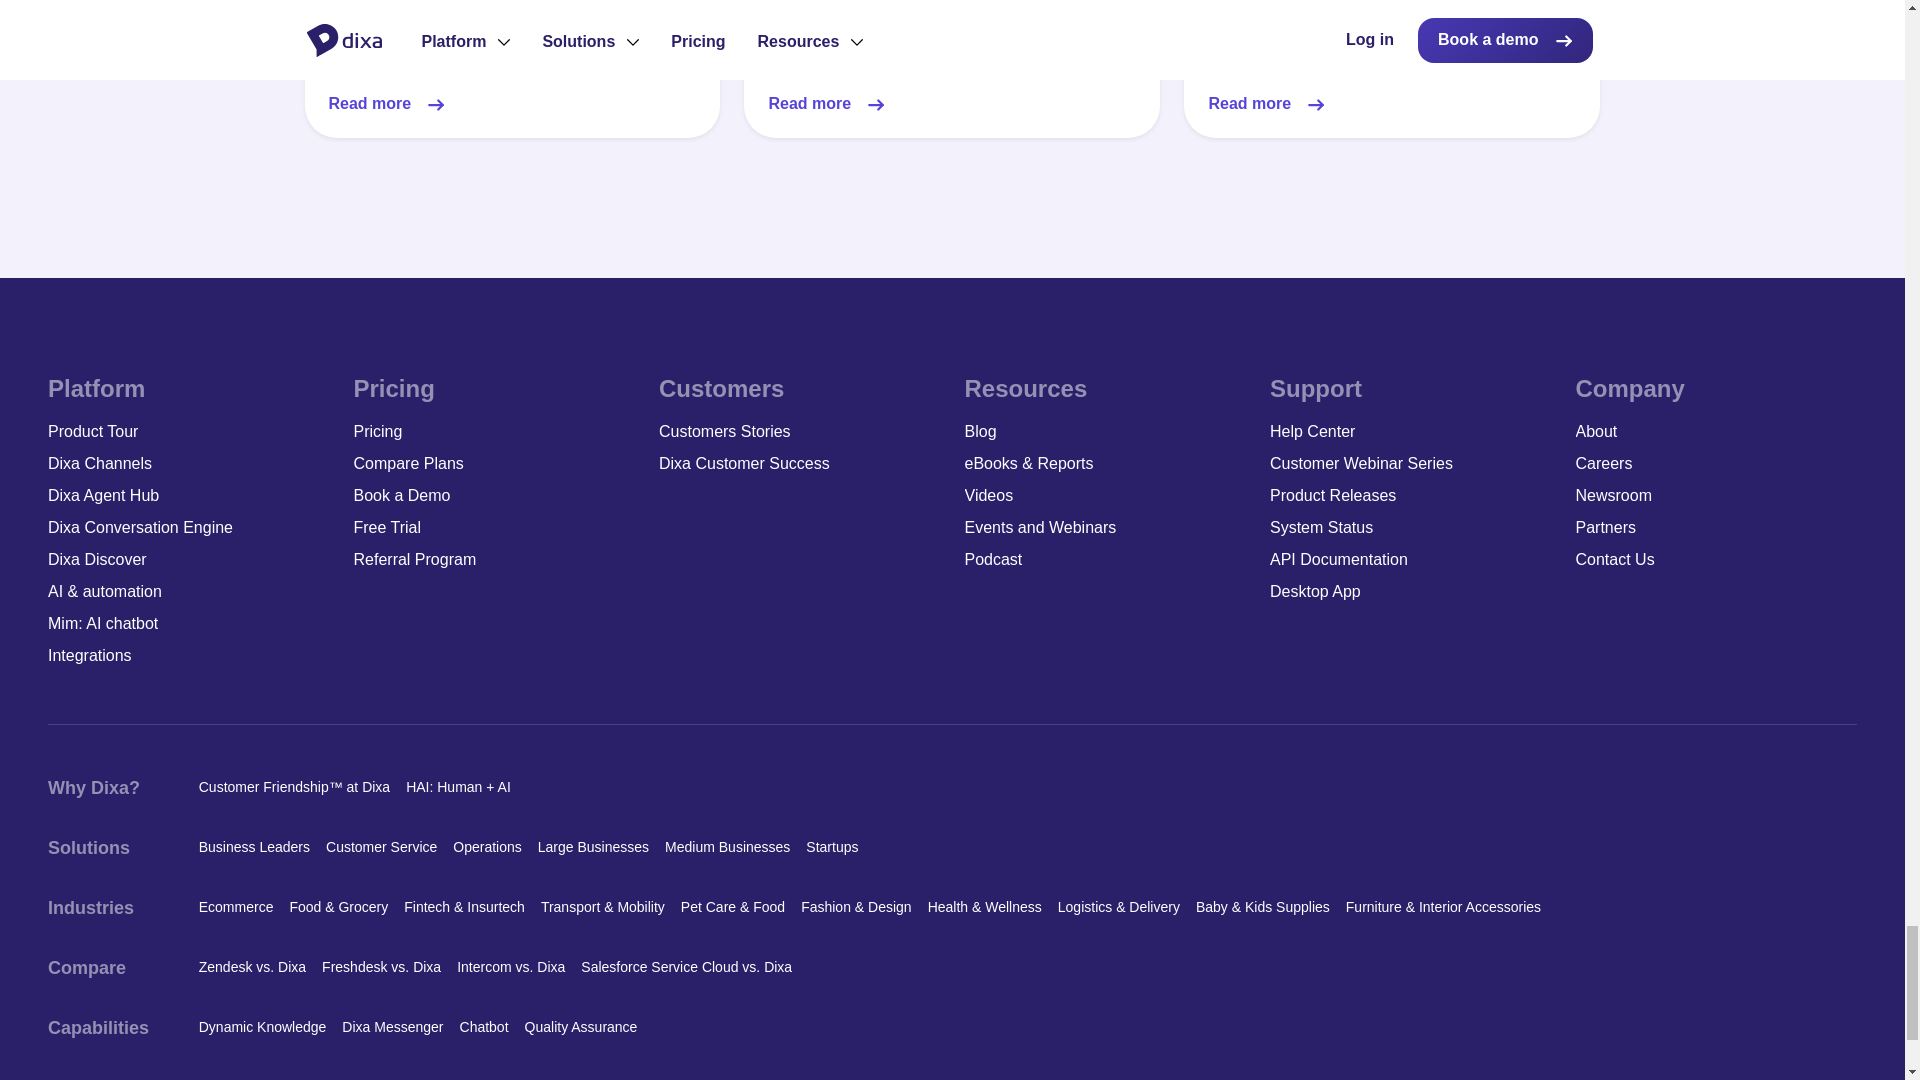  Describe the element at coordinates (189, 528) in the screenshot. I see `Dixa Conversation Engine` at that location.